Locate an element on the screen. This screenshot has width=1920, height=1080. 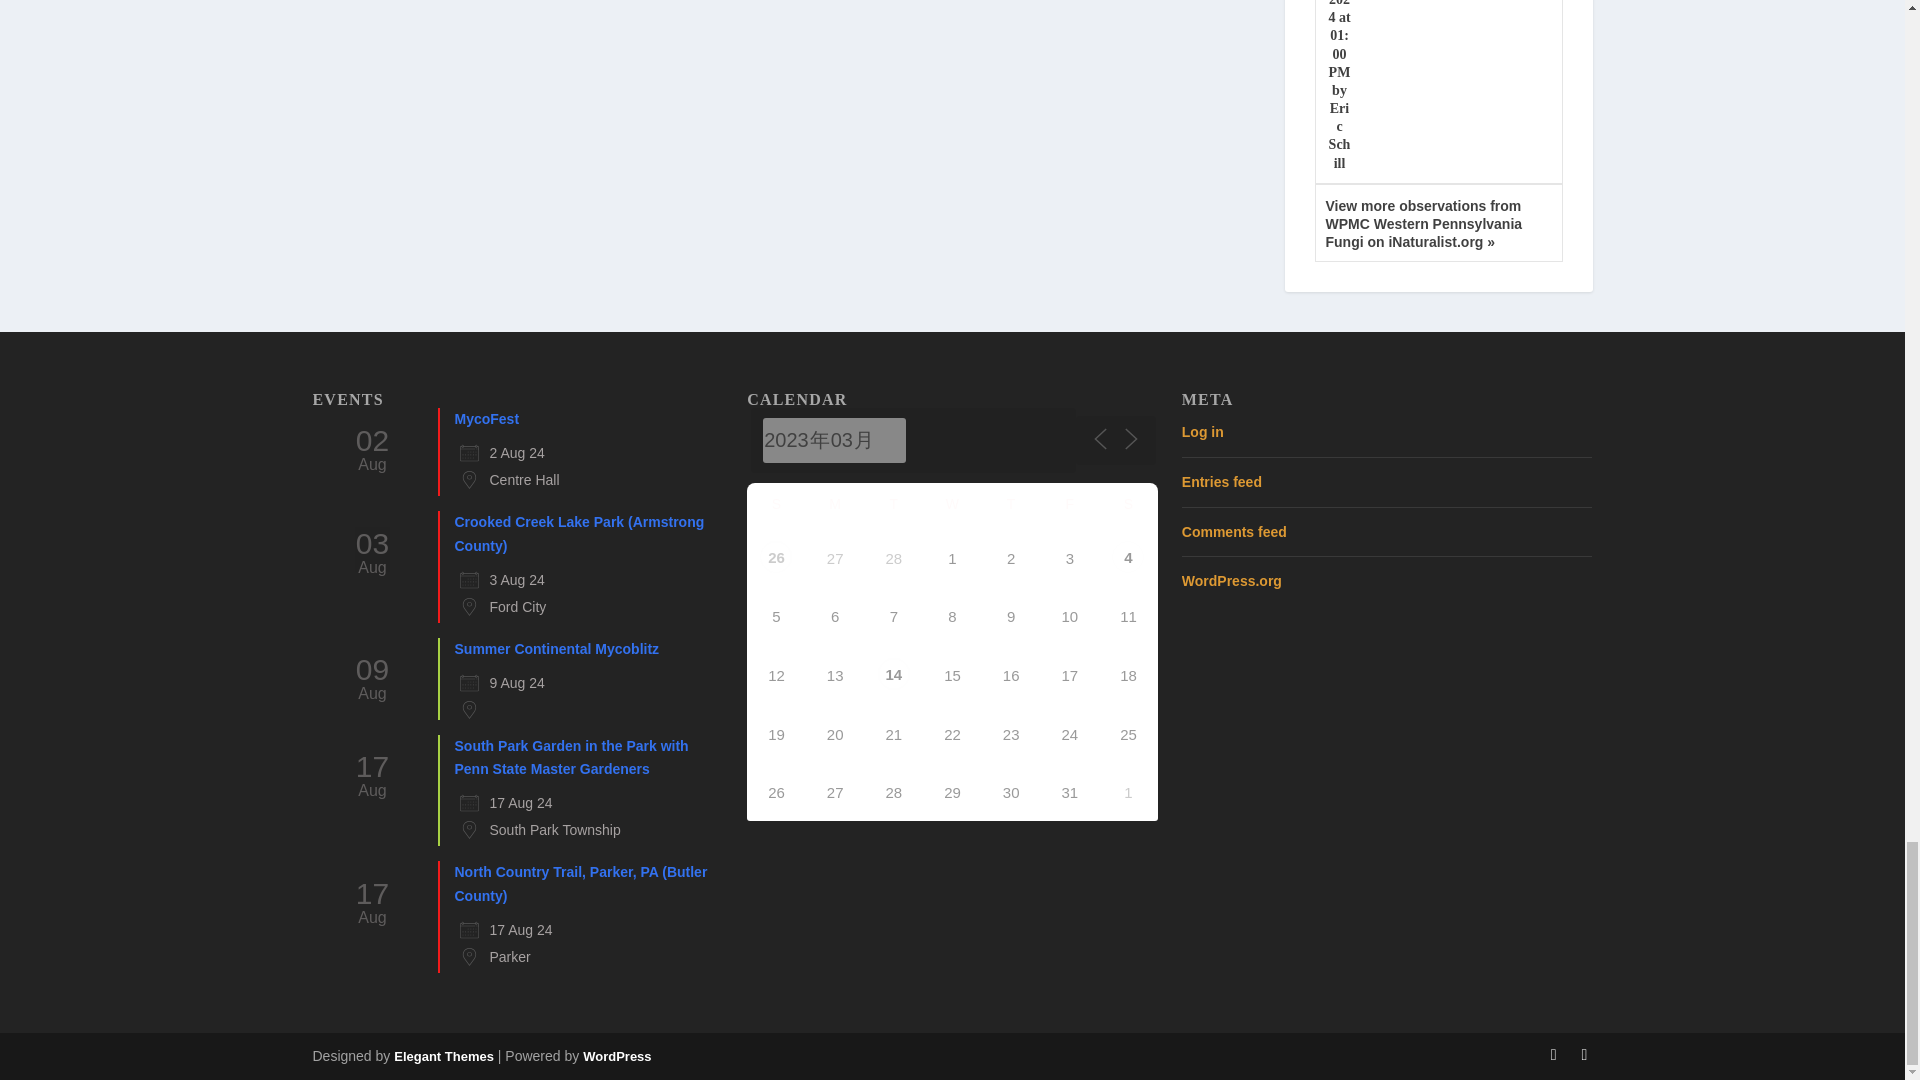
Monthly Meeting is located at coordinates (894, 674).